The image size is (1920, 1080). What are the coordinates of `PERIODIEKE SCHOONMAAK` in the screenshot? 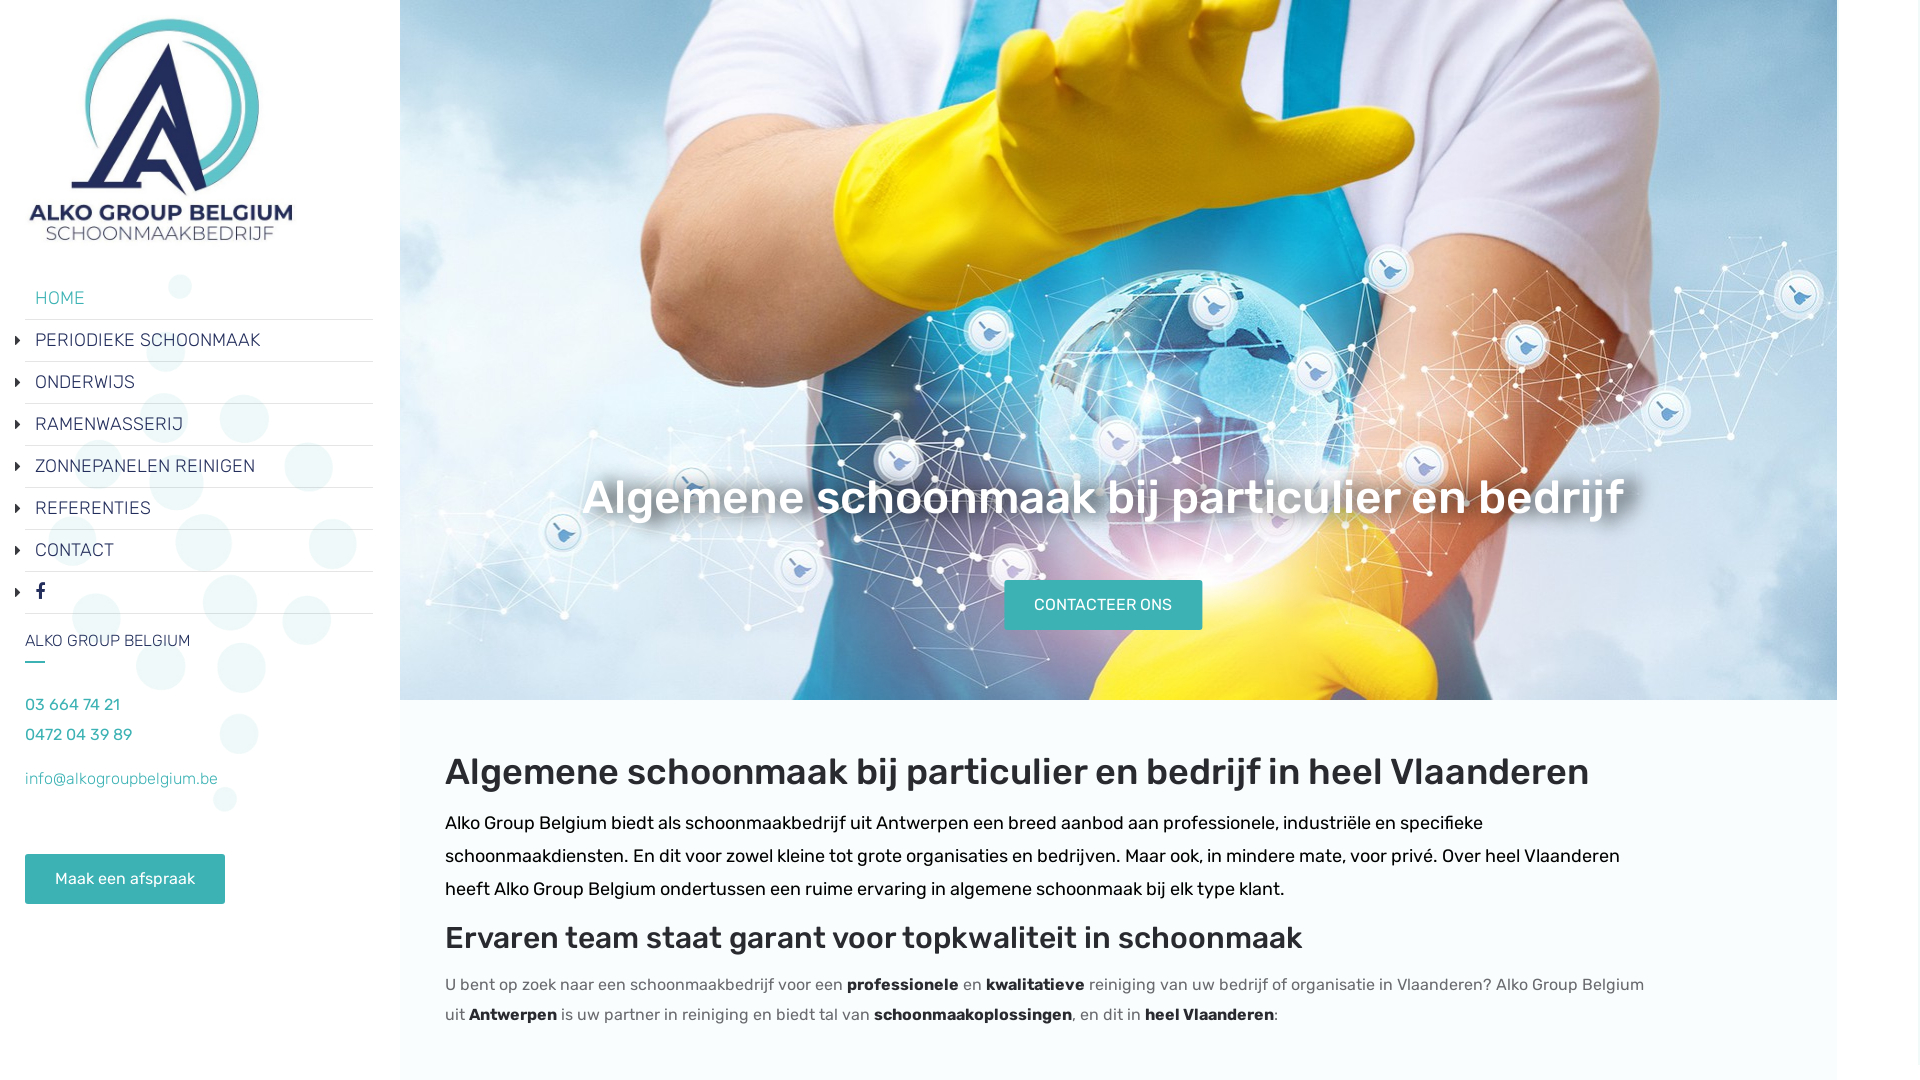 It's located at (148, 340).